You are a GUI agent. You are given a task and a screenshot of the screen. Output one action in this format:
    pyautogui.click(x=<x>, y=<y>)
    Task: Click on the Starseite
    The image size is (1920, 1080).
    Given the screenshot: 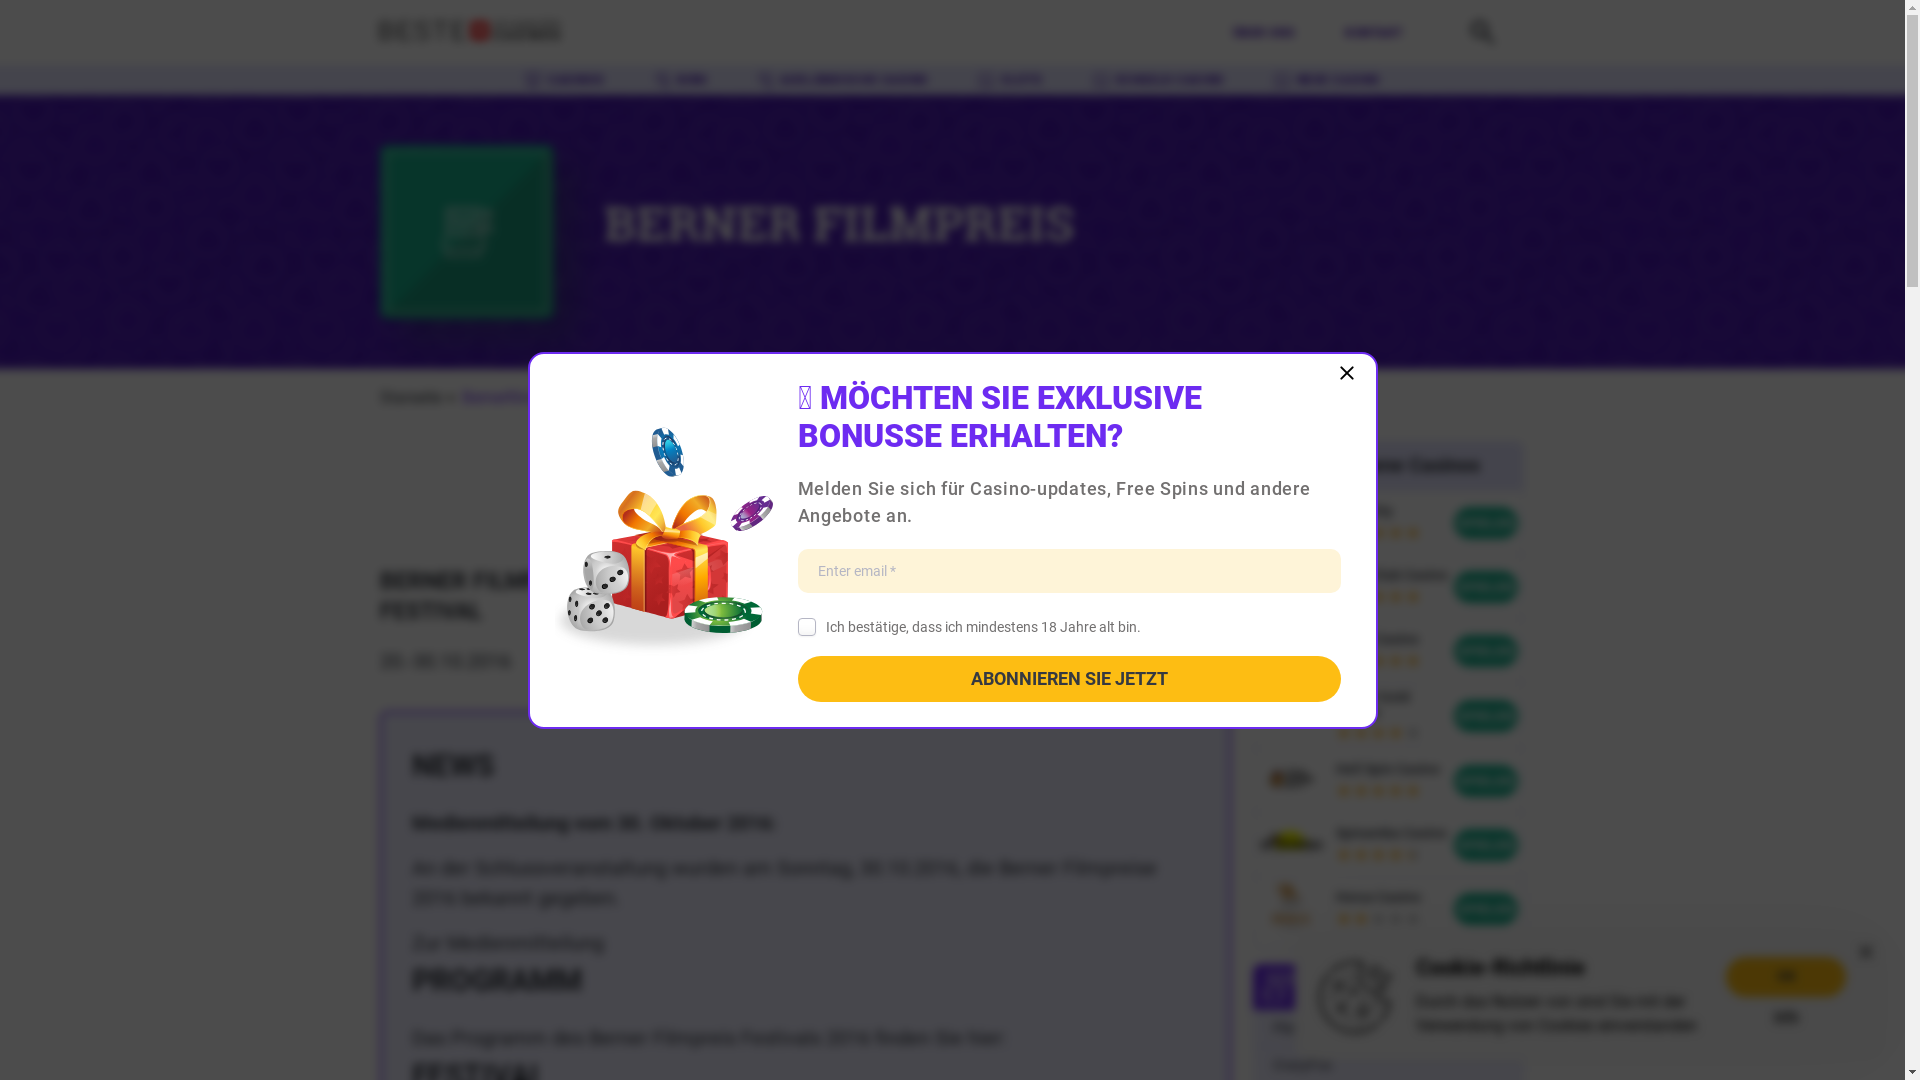 What is the action you would take?
    pyautogui.click(x=411, y=398)
    